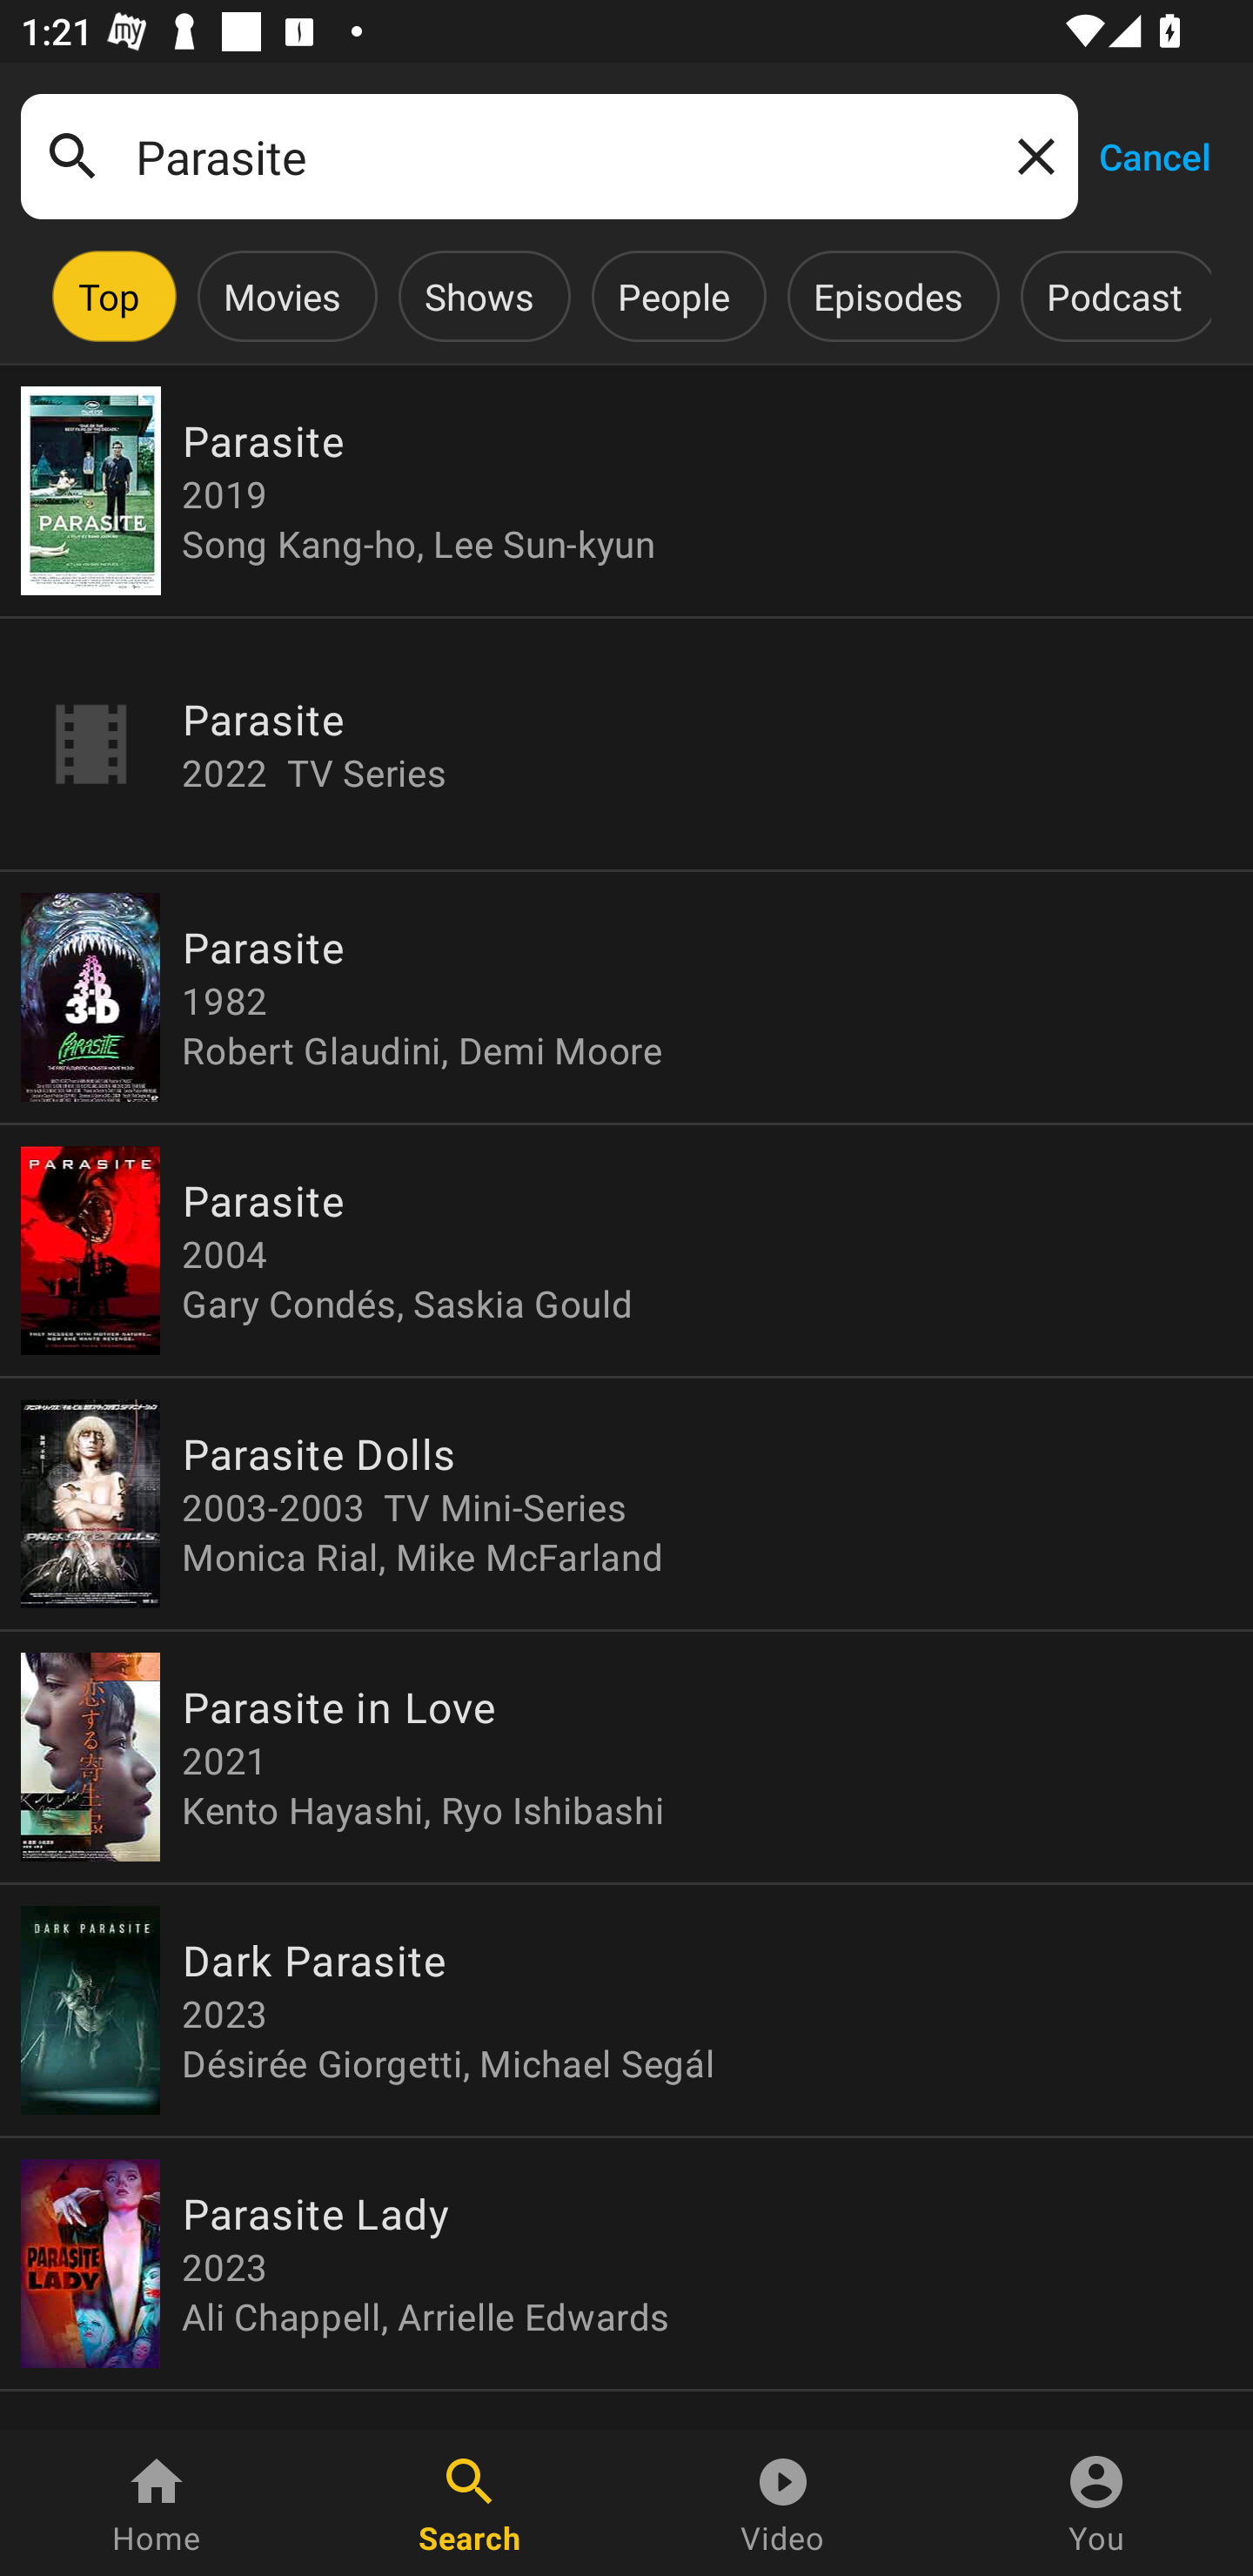 Image resolution: width=1253 pixels, height=2576 pixels. I want to click on Cancel, so click(1154, 155).